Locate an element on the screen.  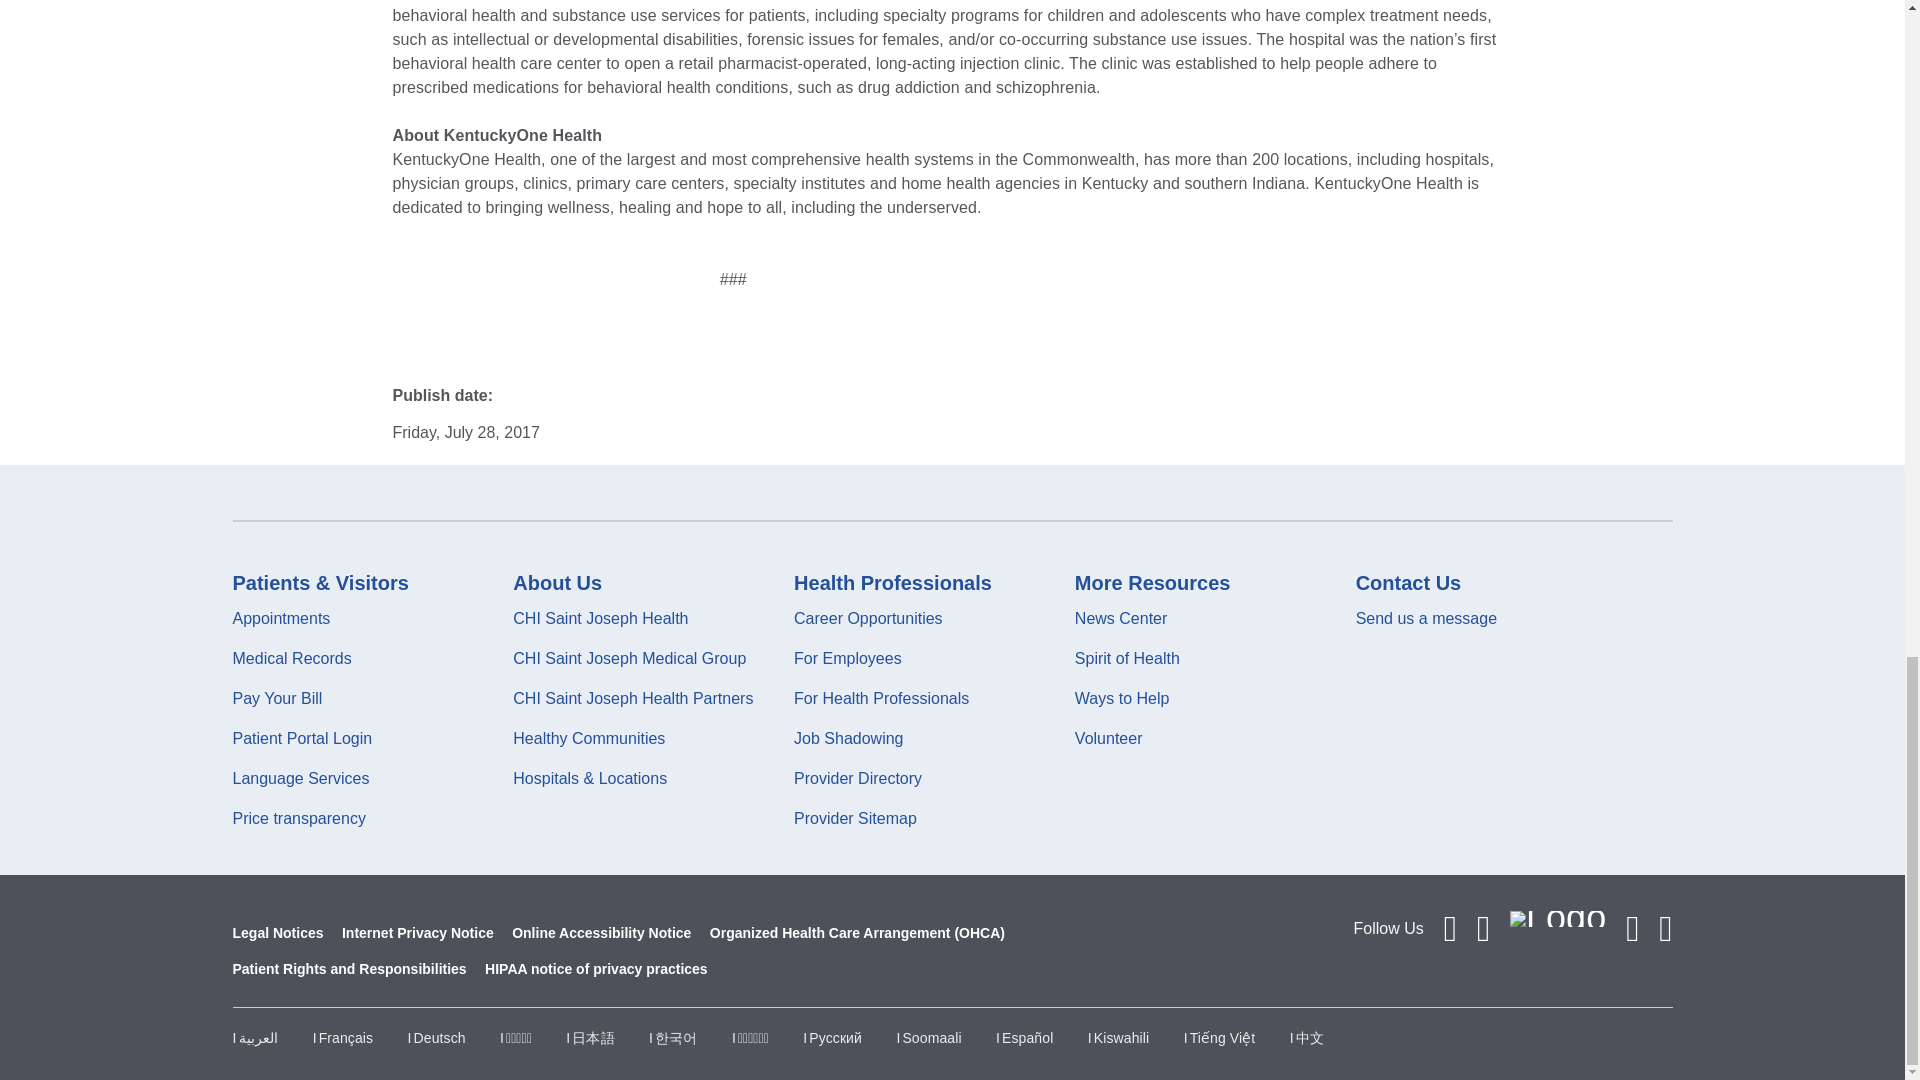
Russian is located at coordinates (832, 1038).